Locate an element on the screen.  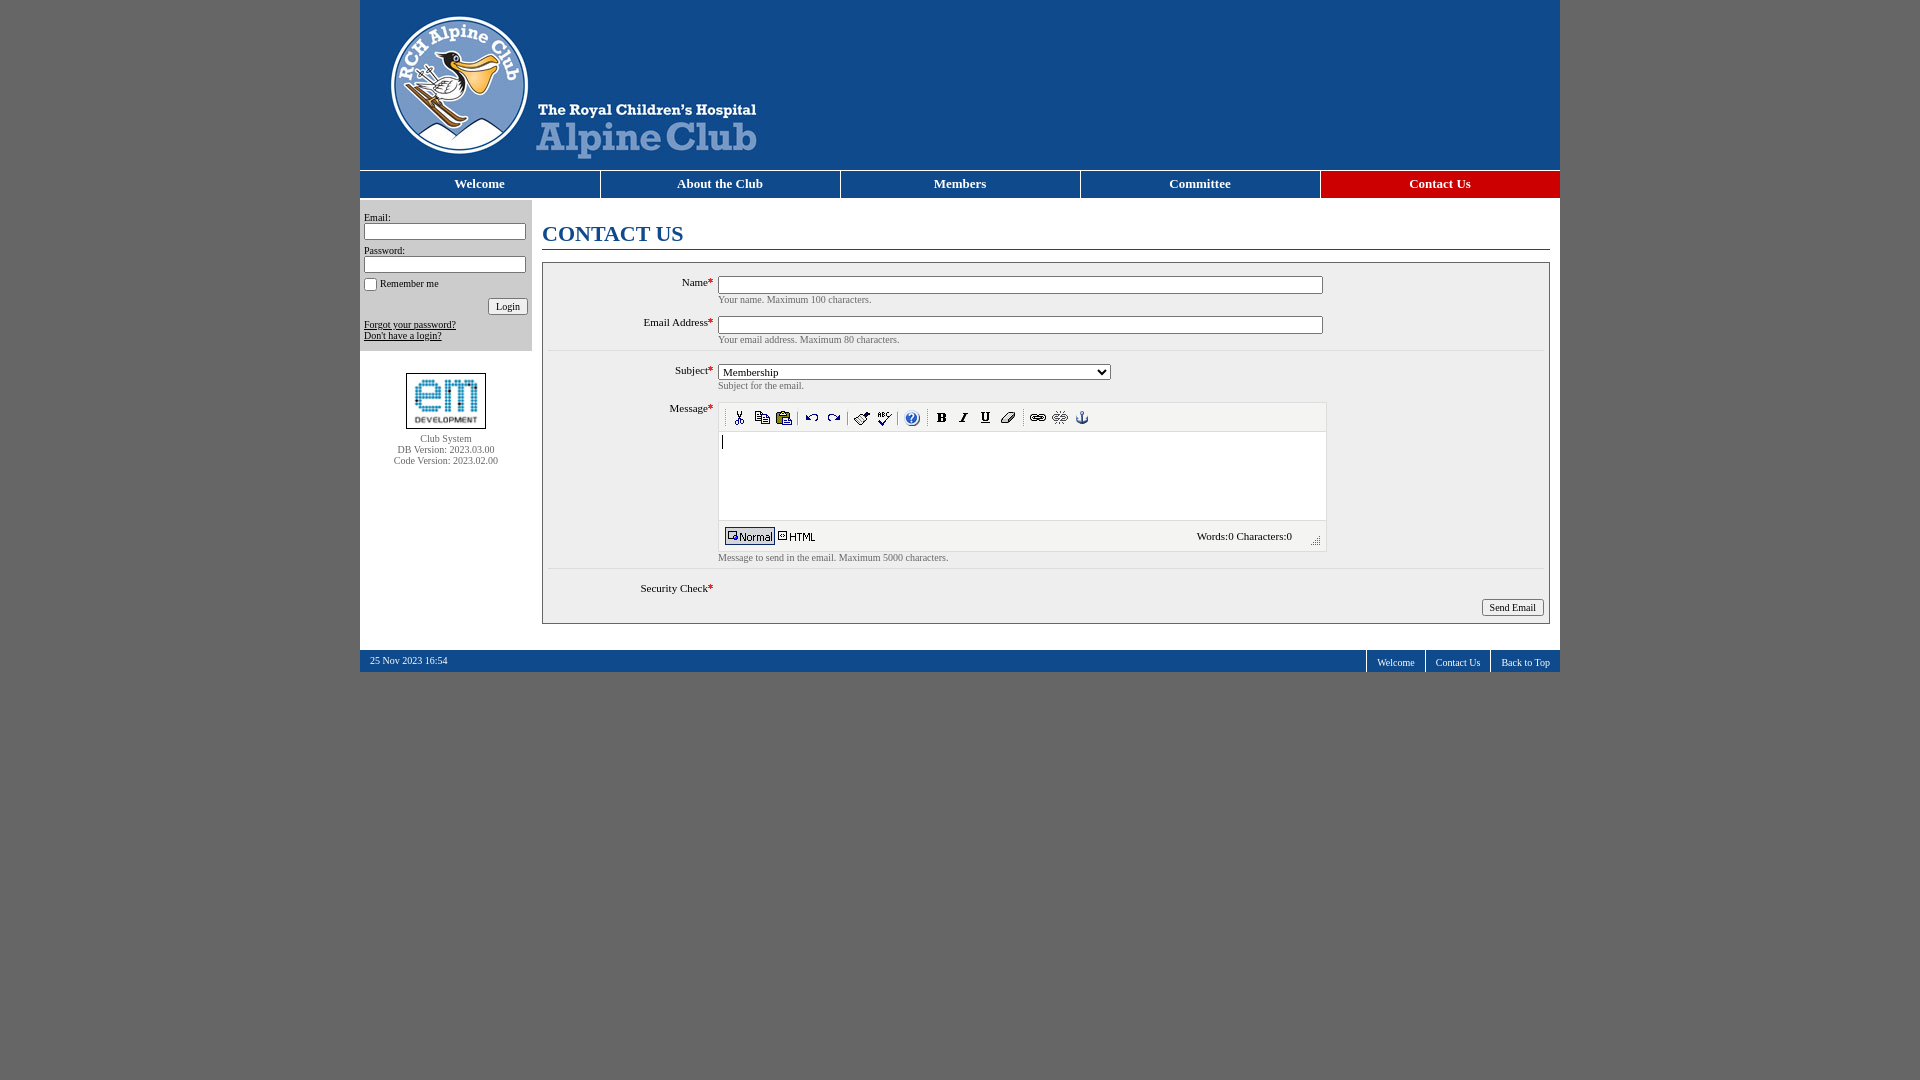
Paste is located at coordinates (784, 418).